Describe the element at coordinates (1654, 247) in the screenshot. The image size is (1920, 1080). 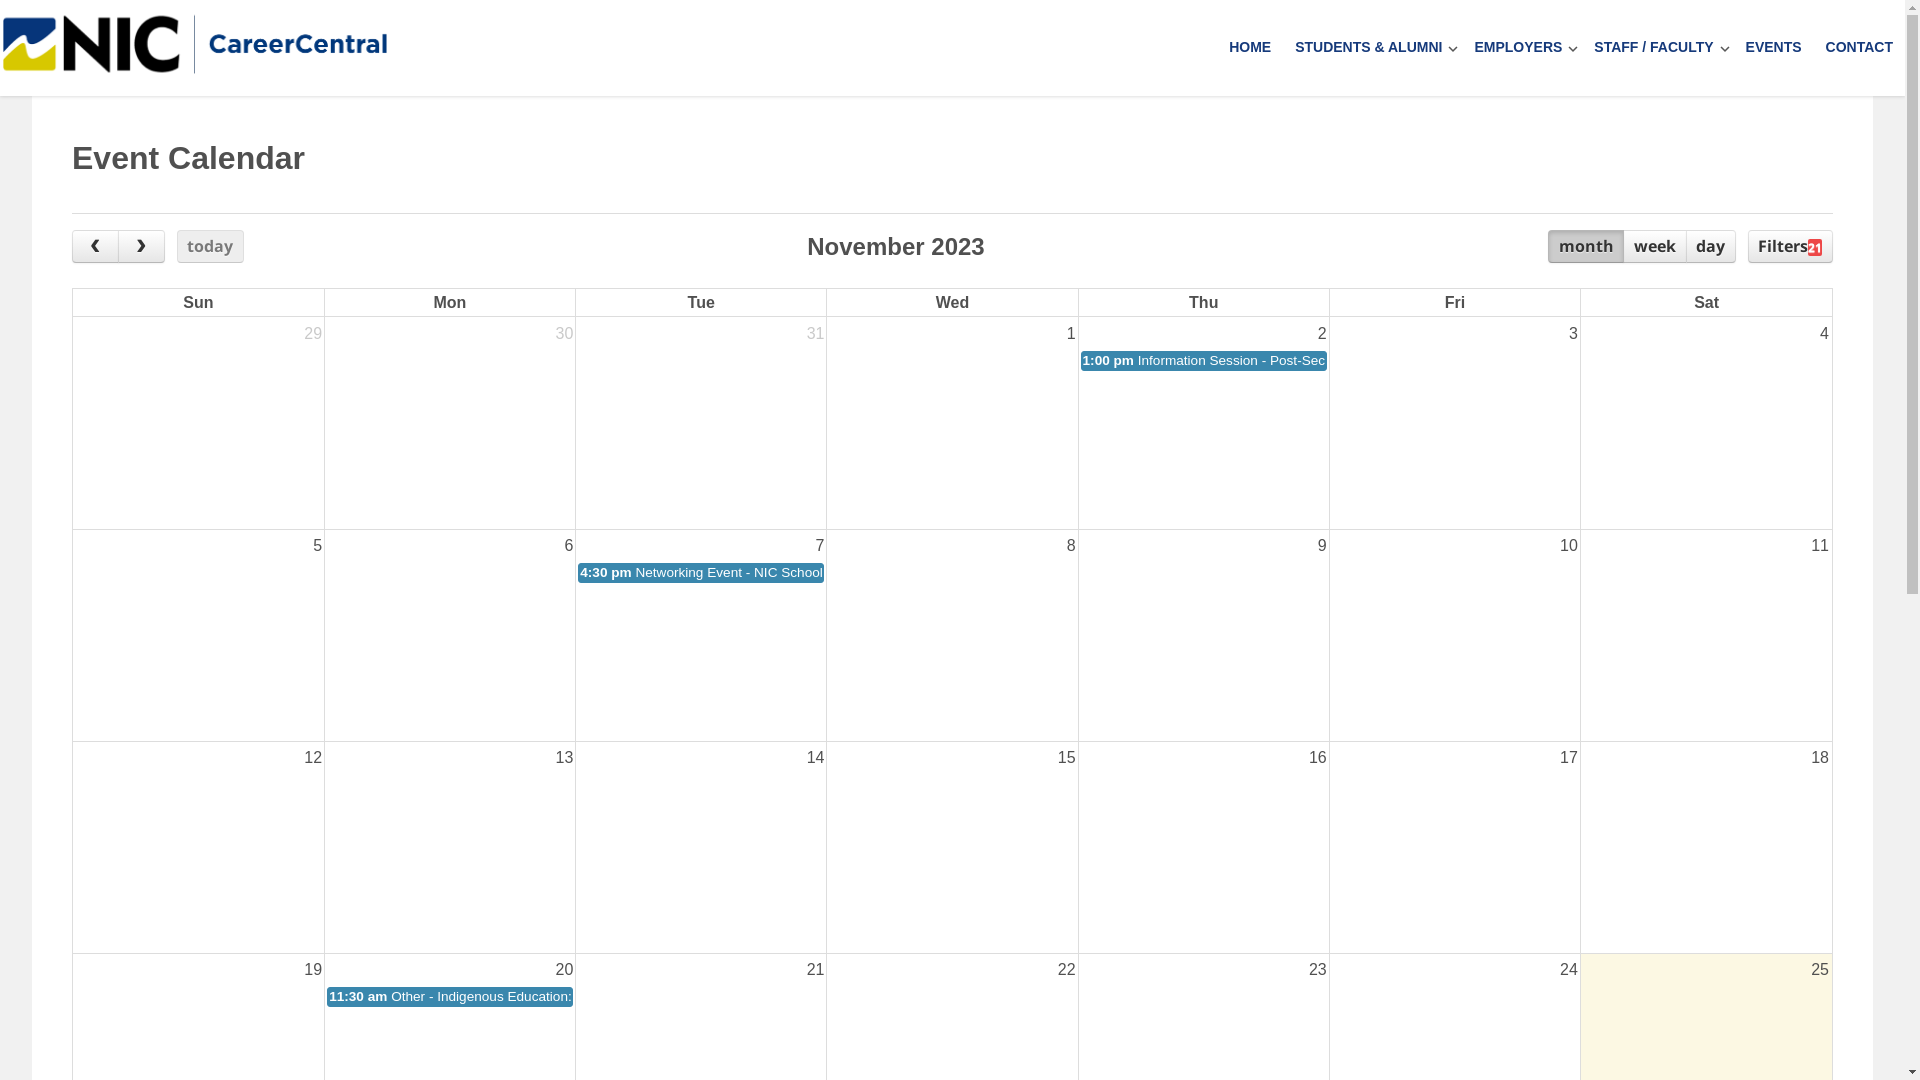
I see `week` at that location.